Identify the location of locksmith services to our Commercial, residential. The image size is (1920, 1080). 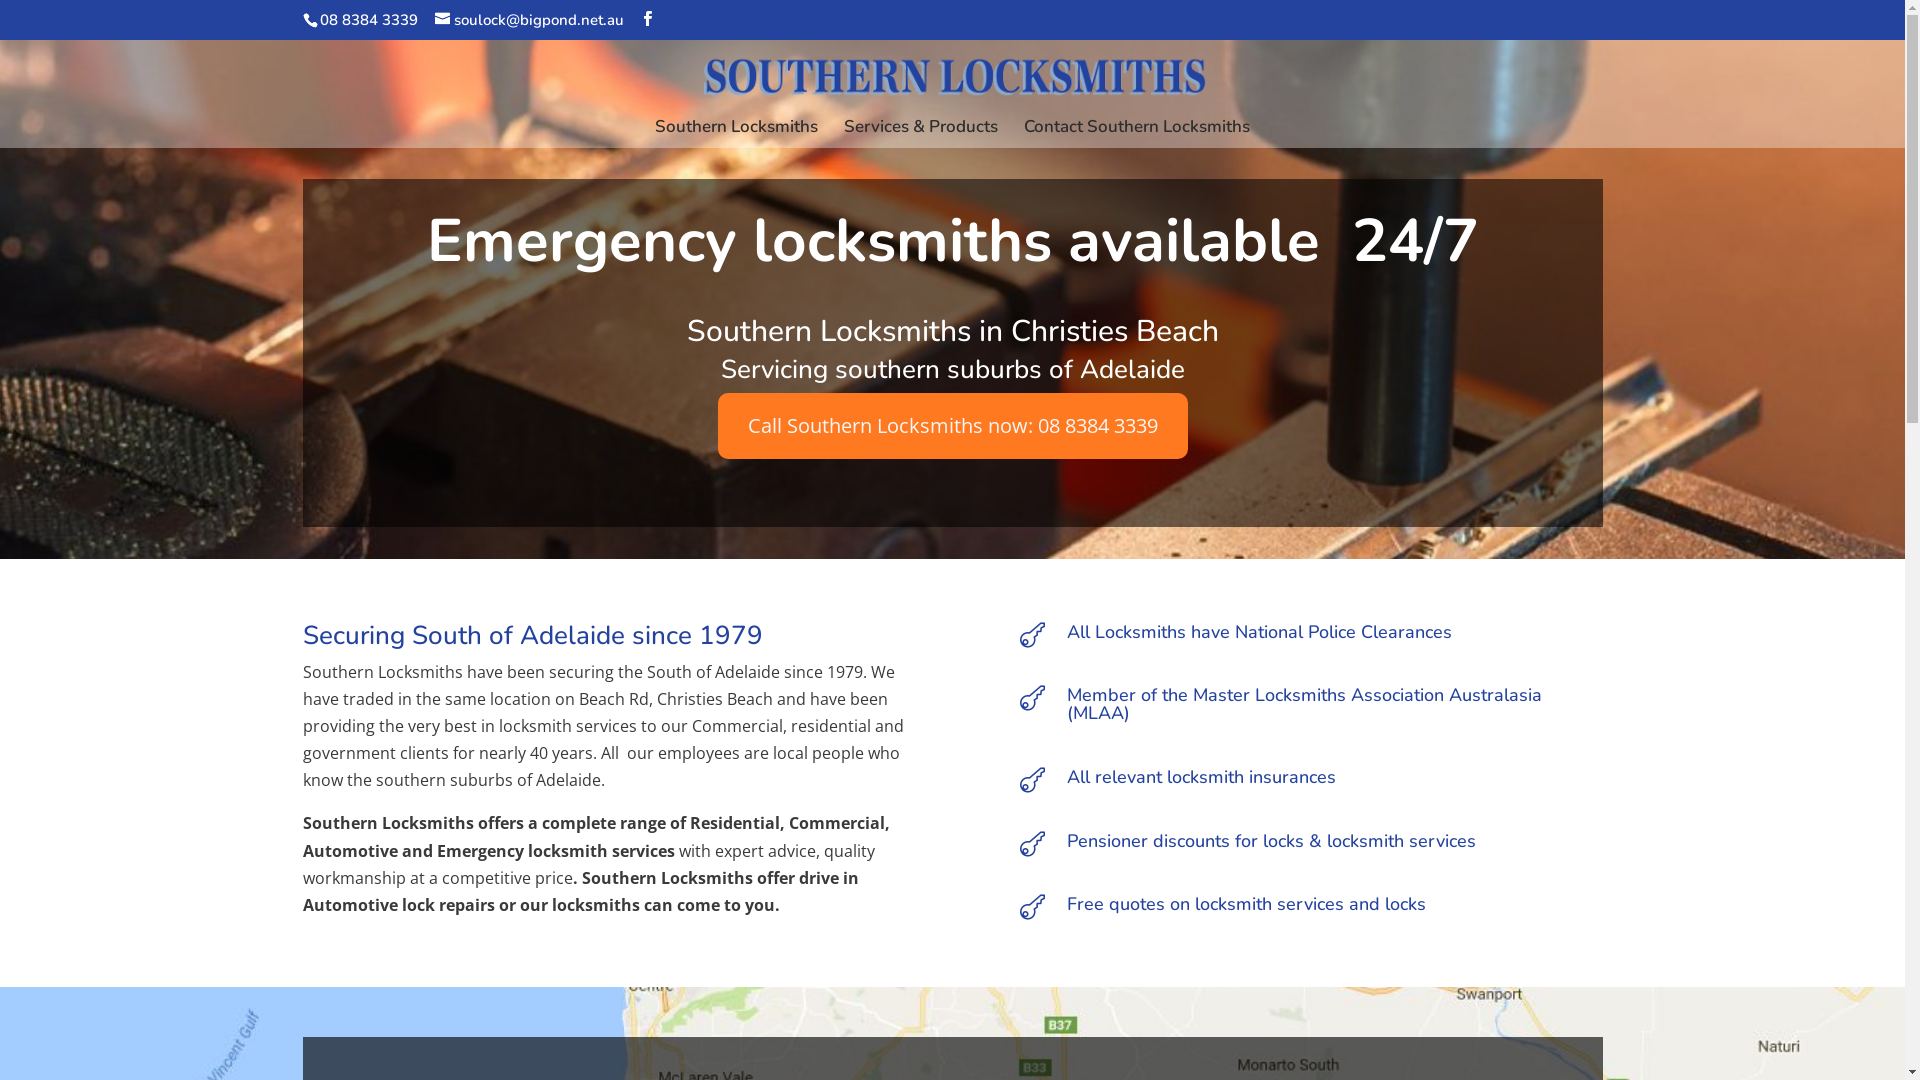
(684, 726).